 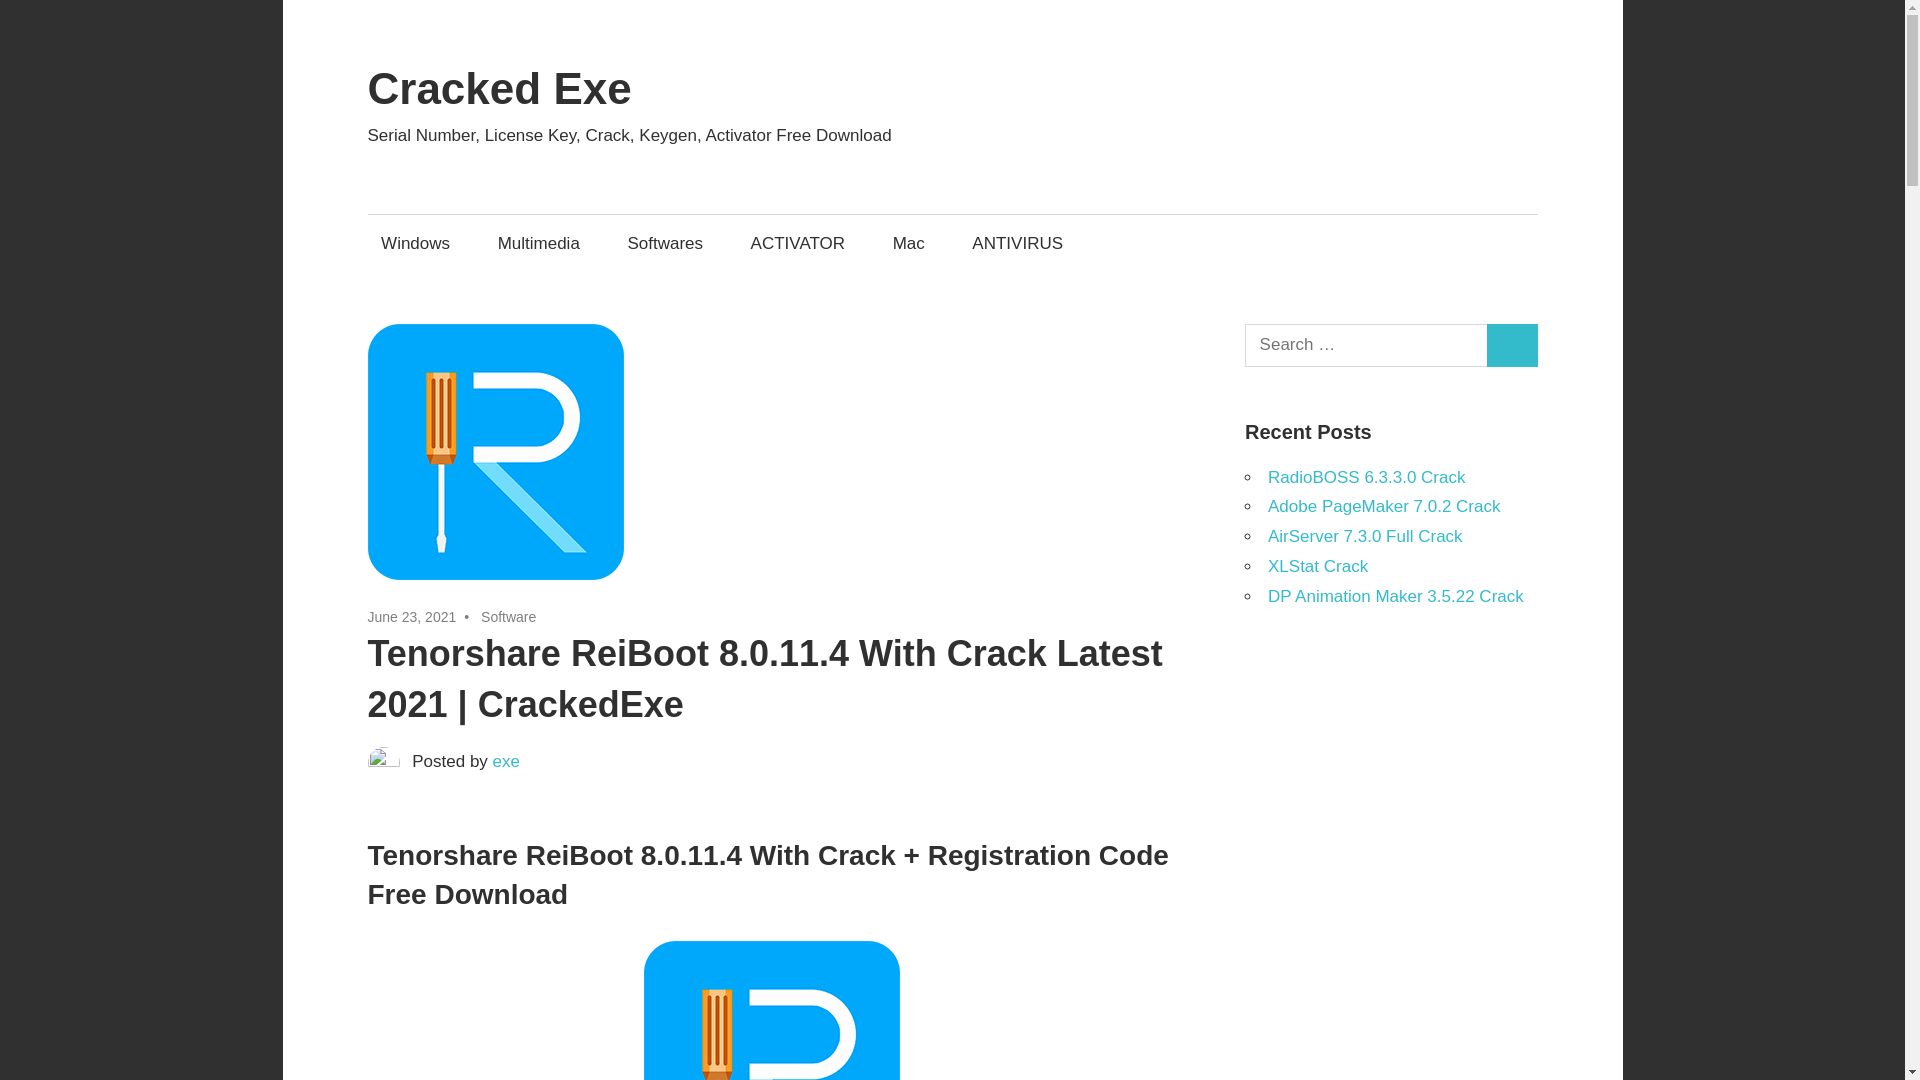 What do you see at coordinates (416, 243) in the screenshot?
I see `Windows` at bounding box center [416, 243].